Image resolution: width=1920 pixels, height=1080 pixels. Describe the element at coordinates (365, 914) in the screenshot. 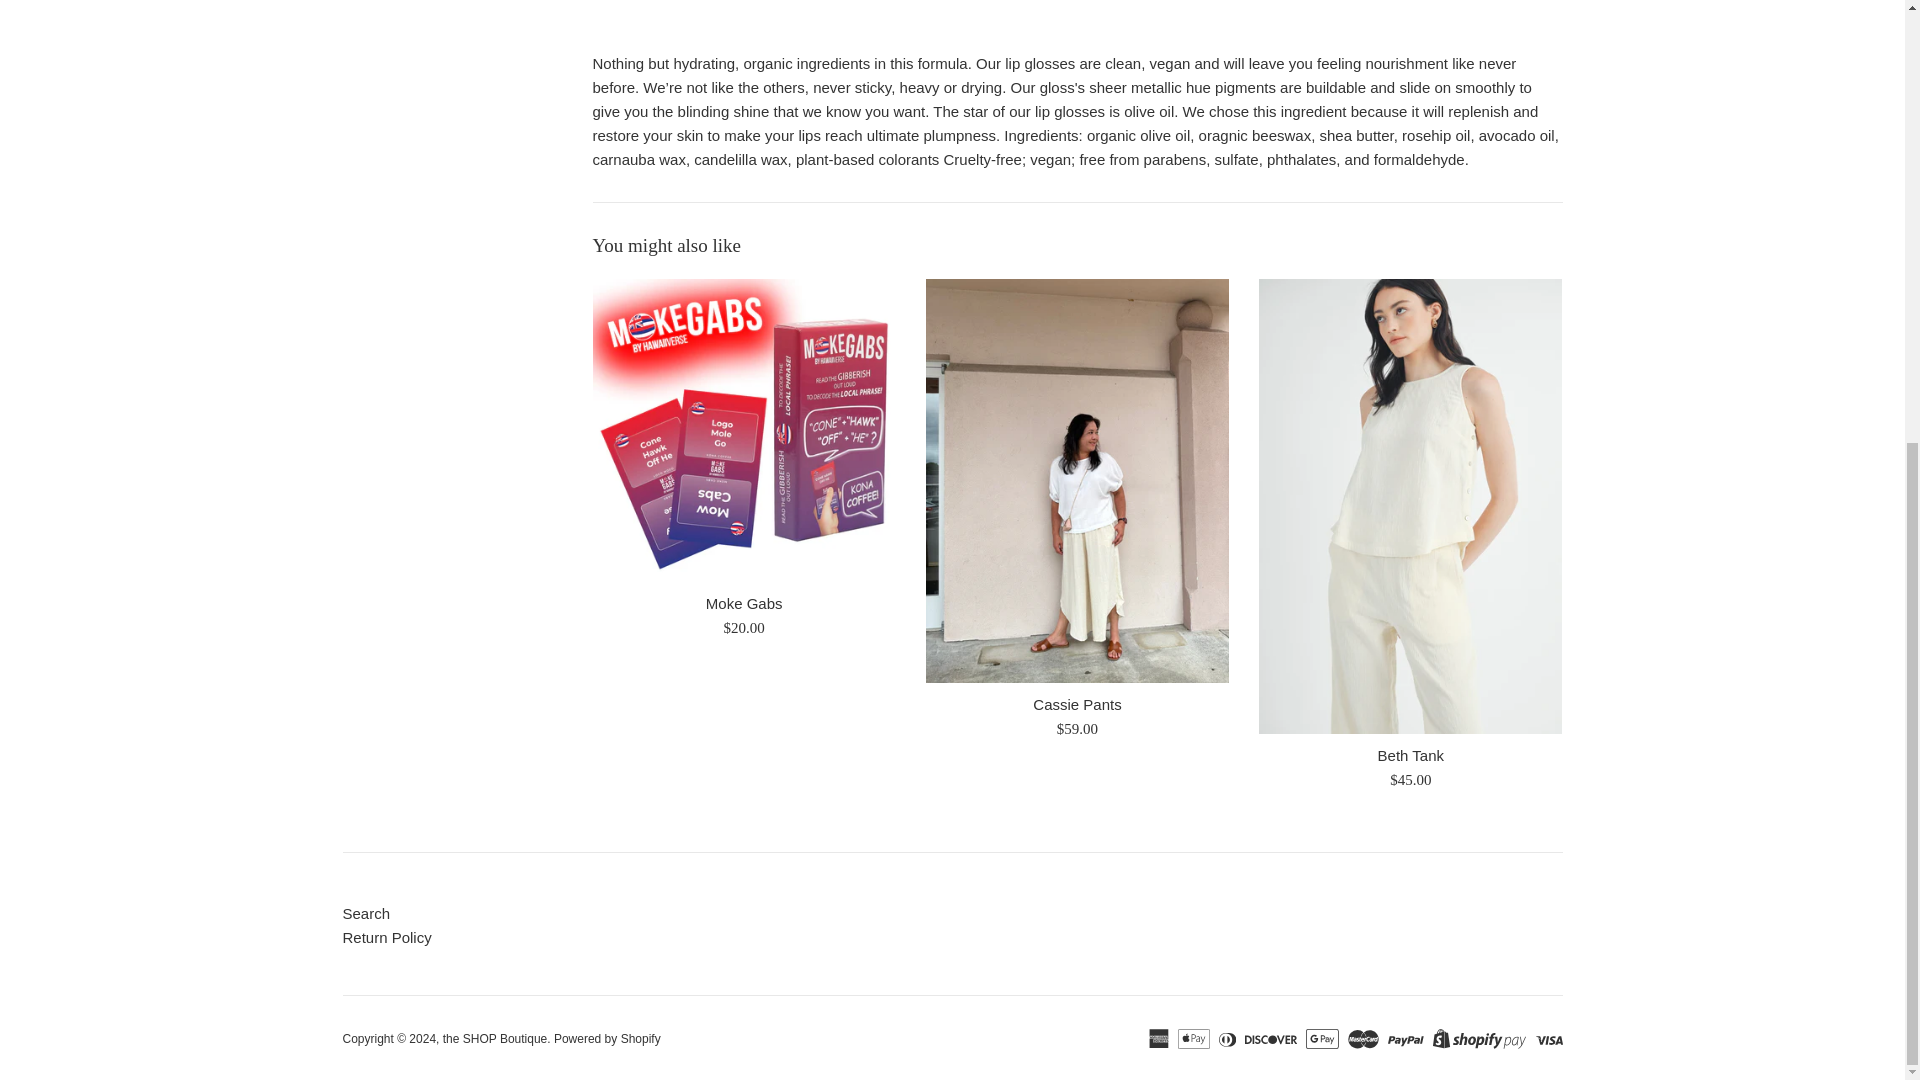

I see `Search` at that location.